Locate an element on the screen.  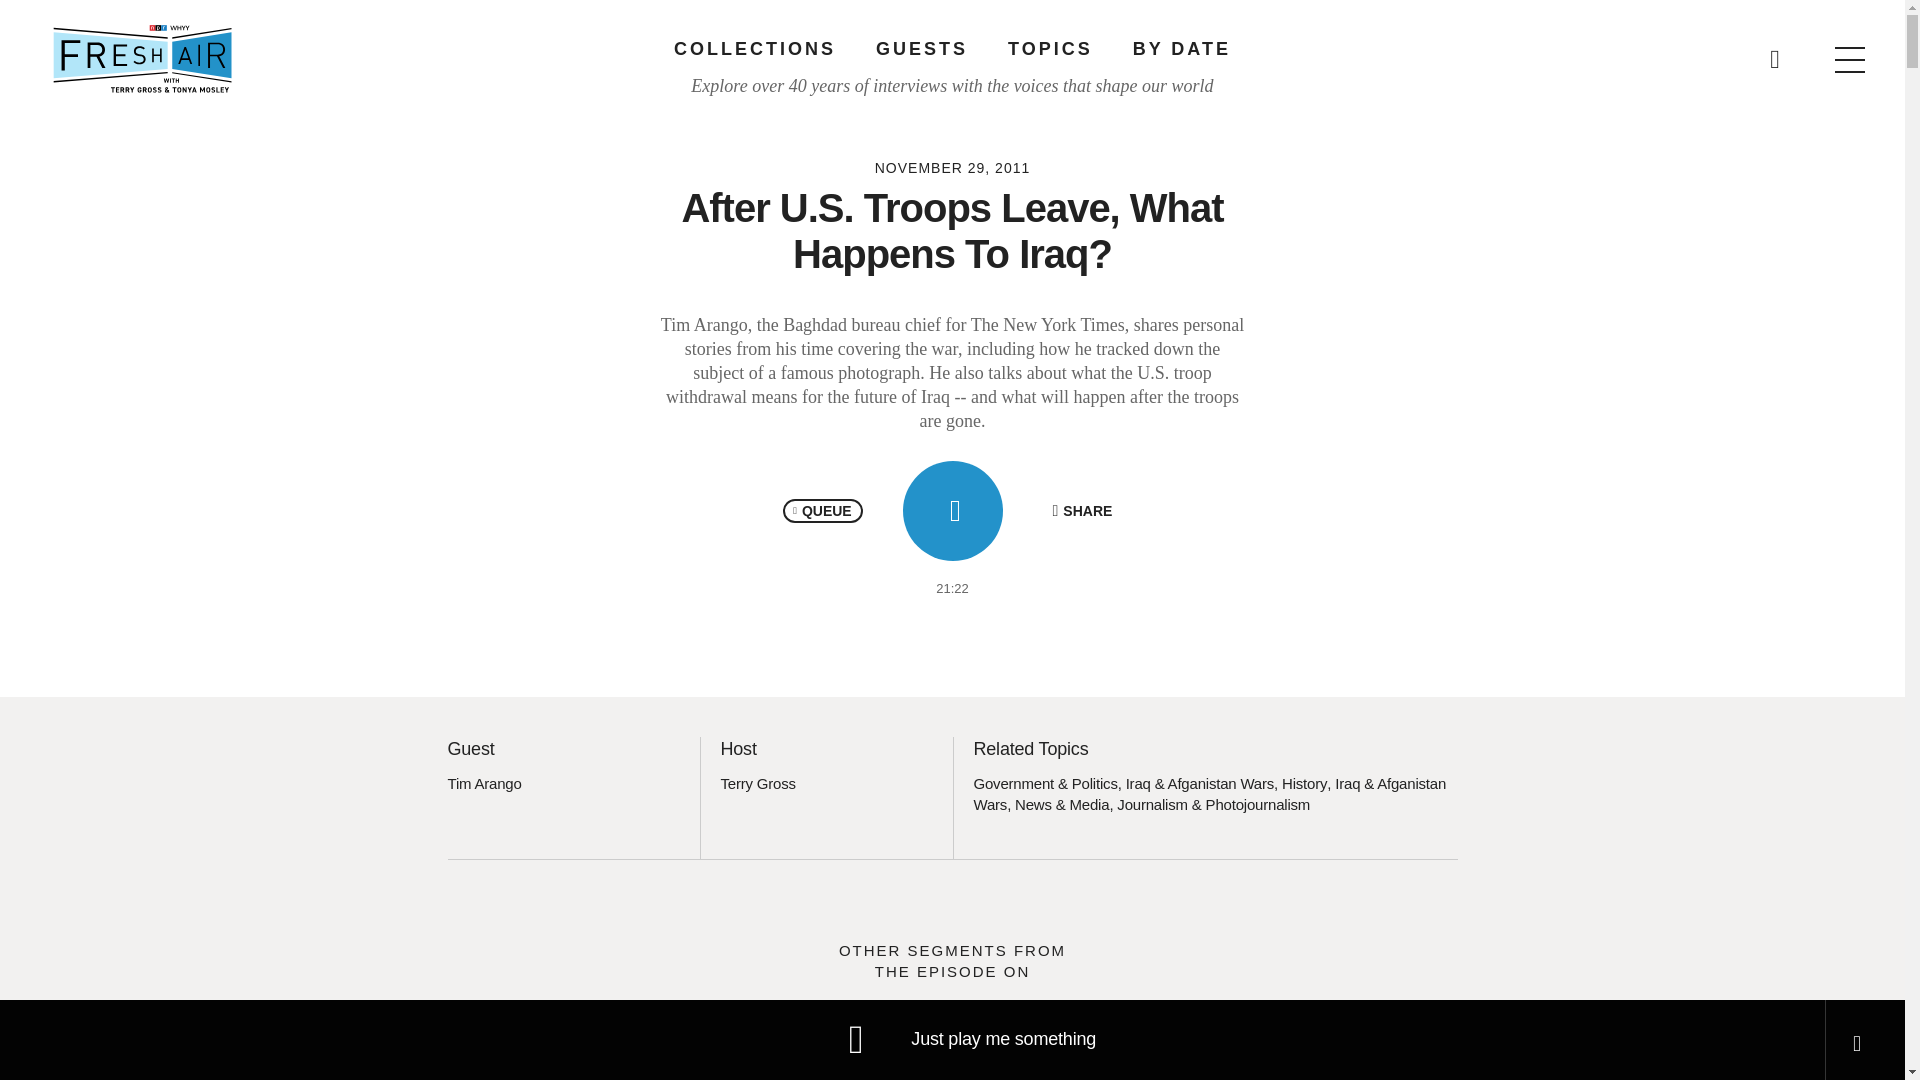
COLLECTIONS is located at coordinates (754, 48).